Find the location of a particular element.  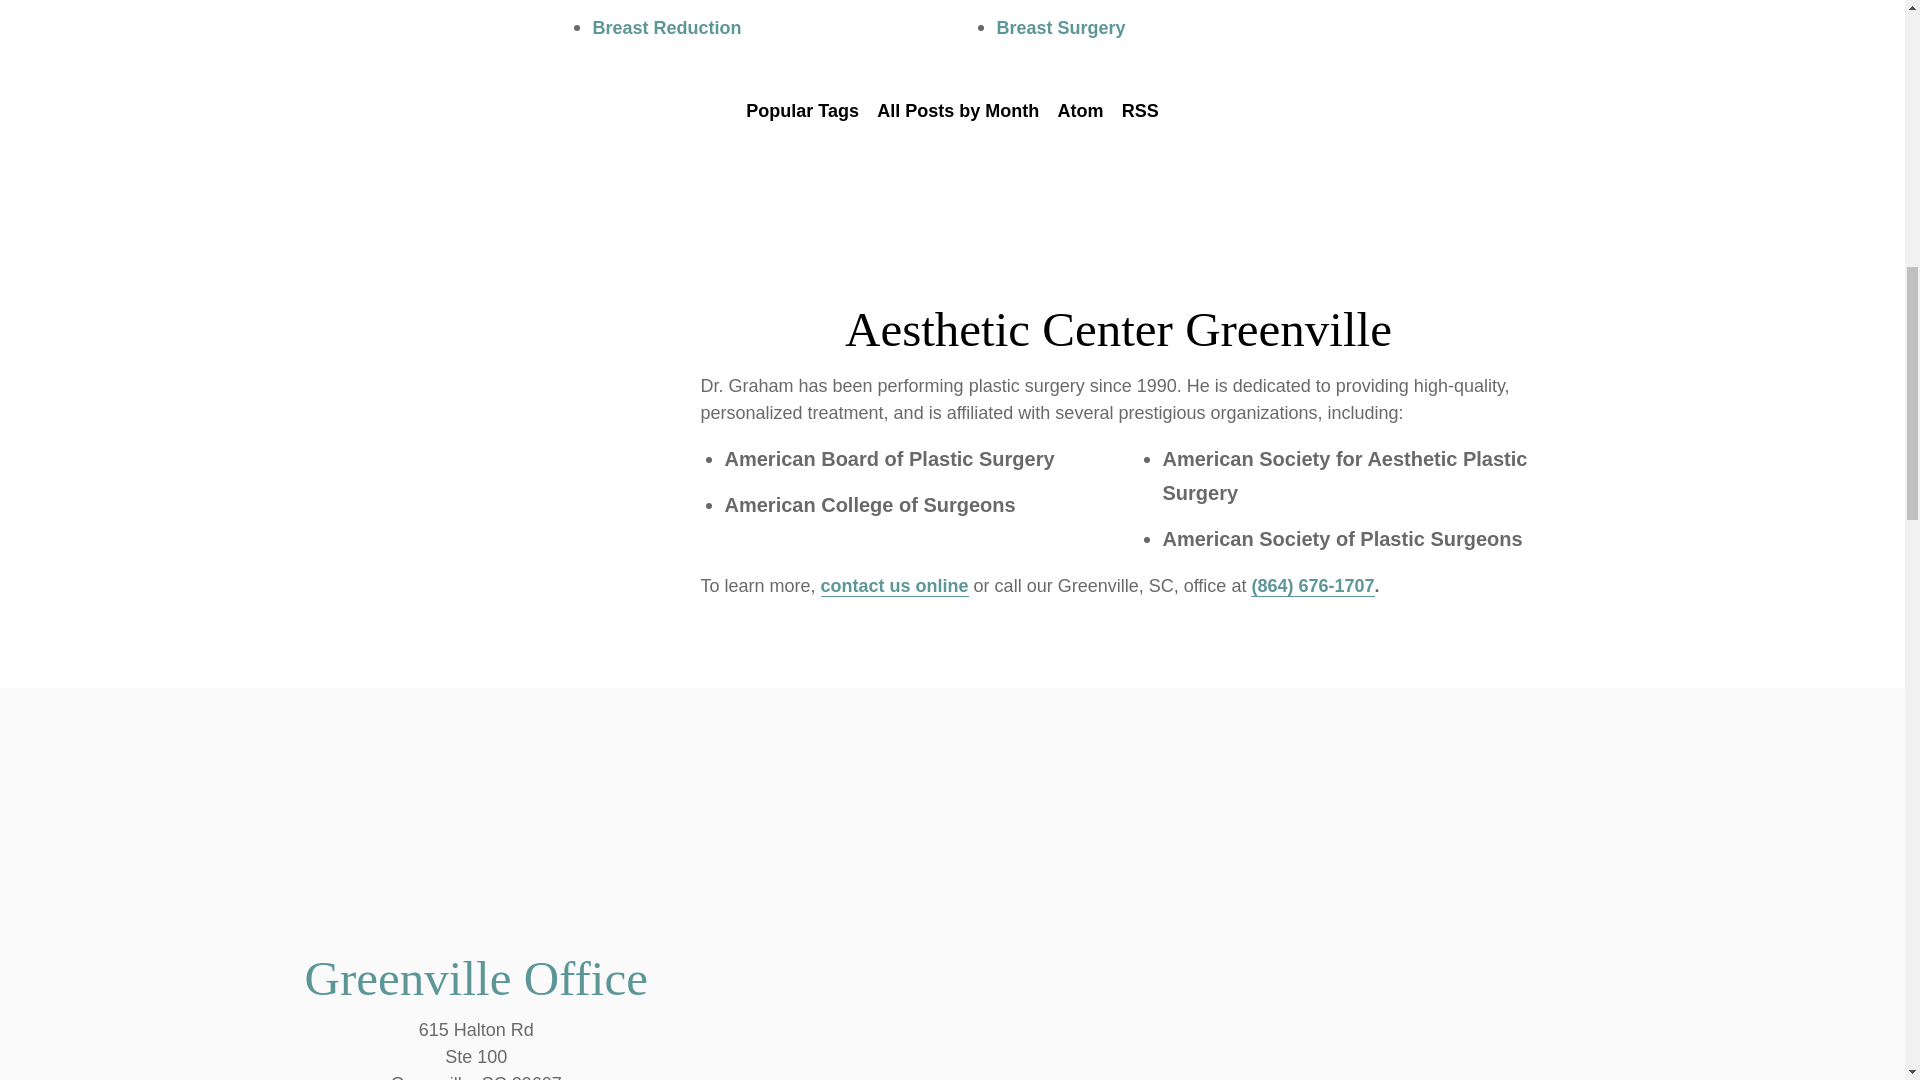

RSS is located at coordinates (1140, 112).